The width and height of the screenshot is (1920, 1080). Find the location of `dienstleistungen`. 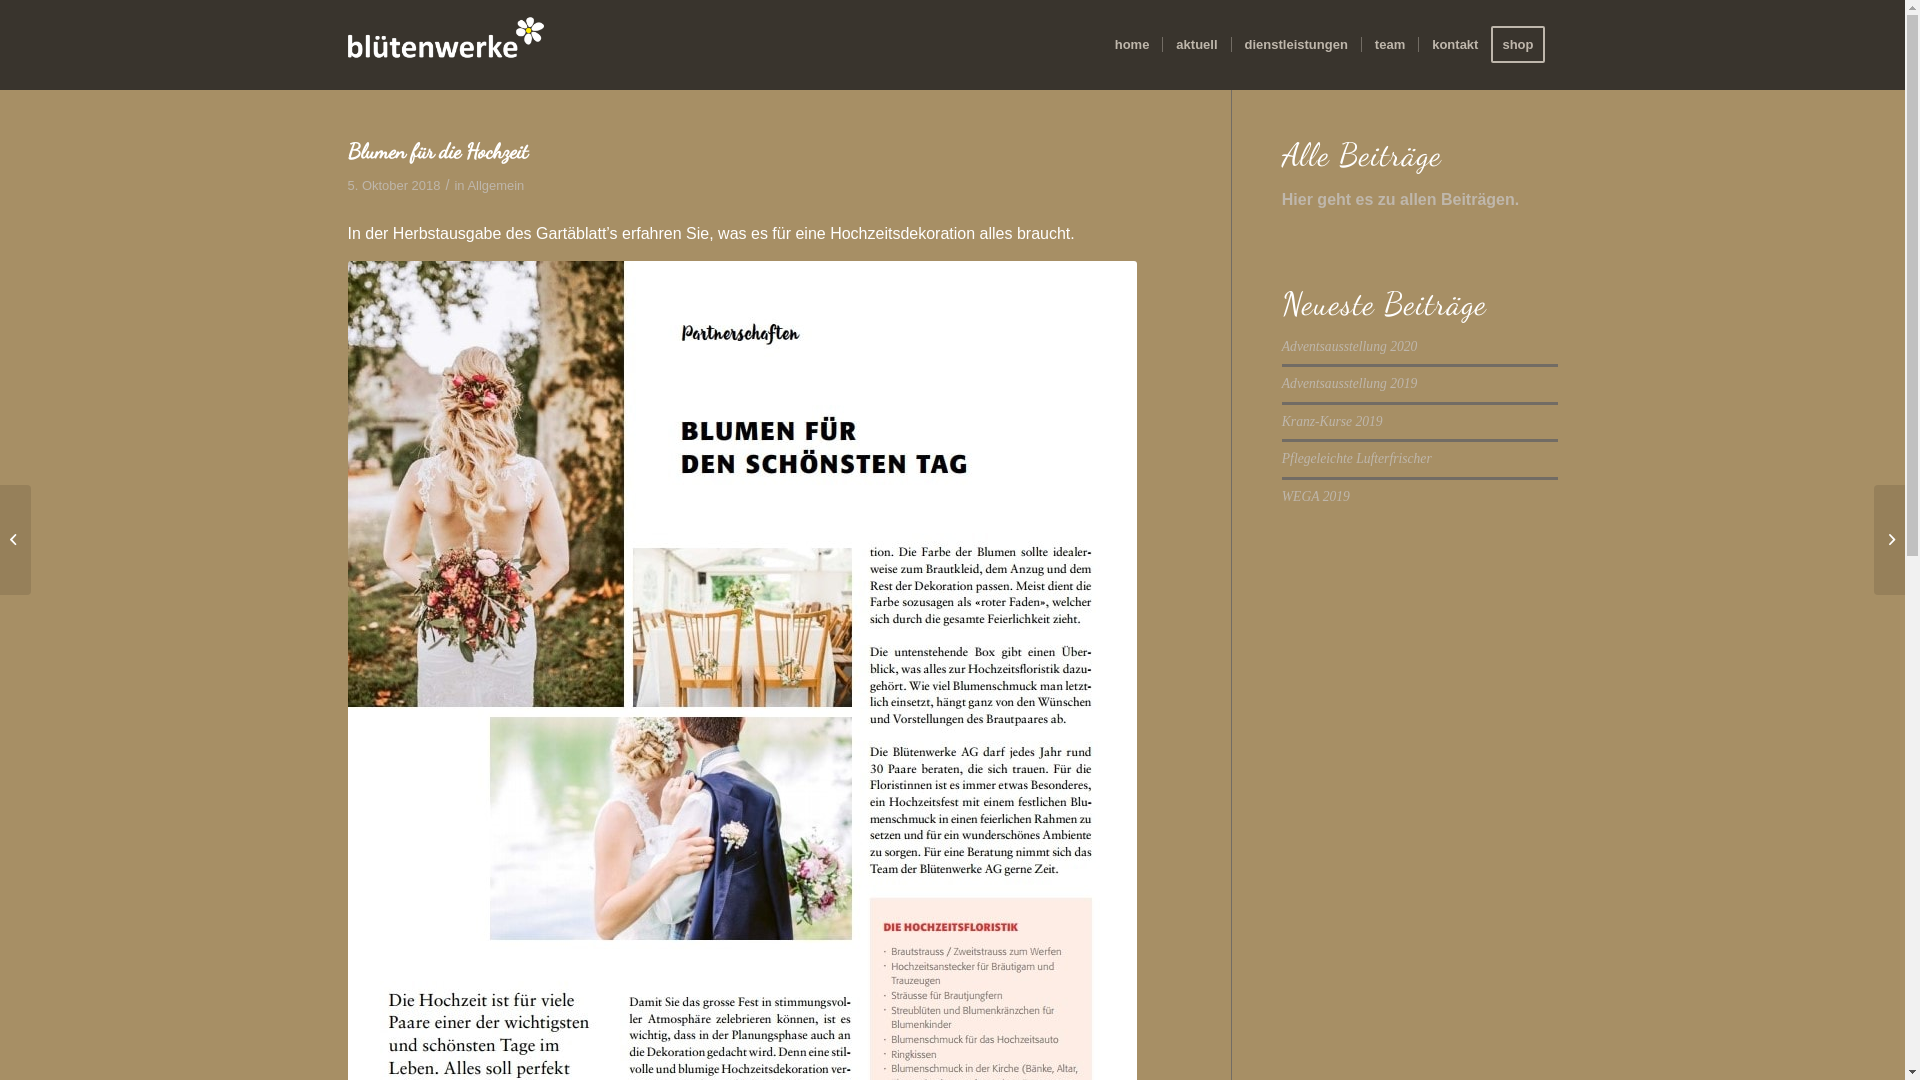

dienstleistungen is located at coordinates (1296, 45).